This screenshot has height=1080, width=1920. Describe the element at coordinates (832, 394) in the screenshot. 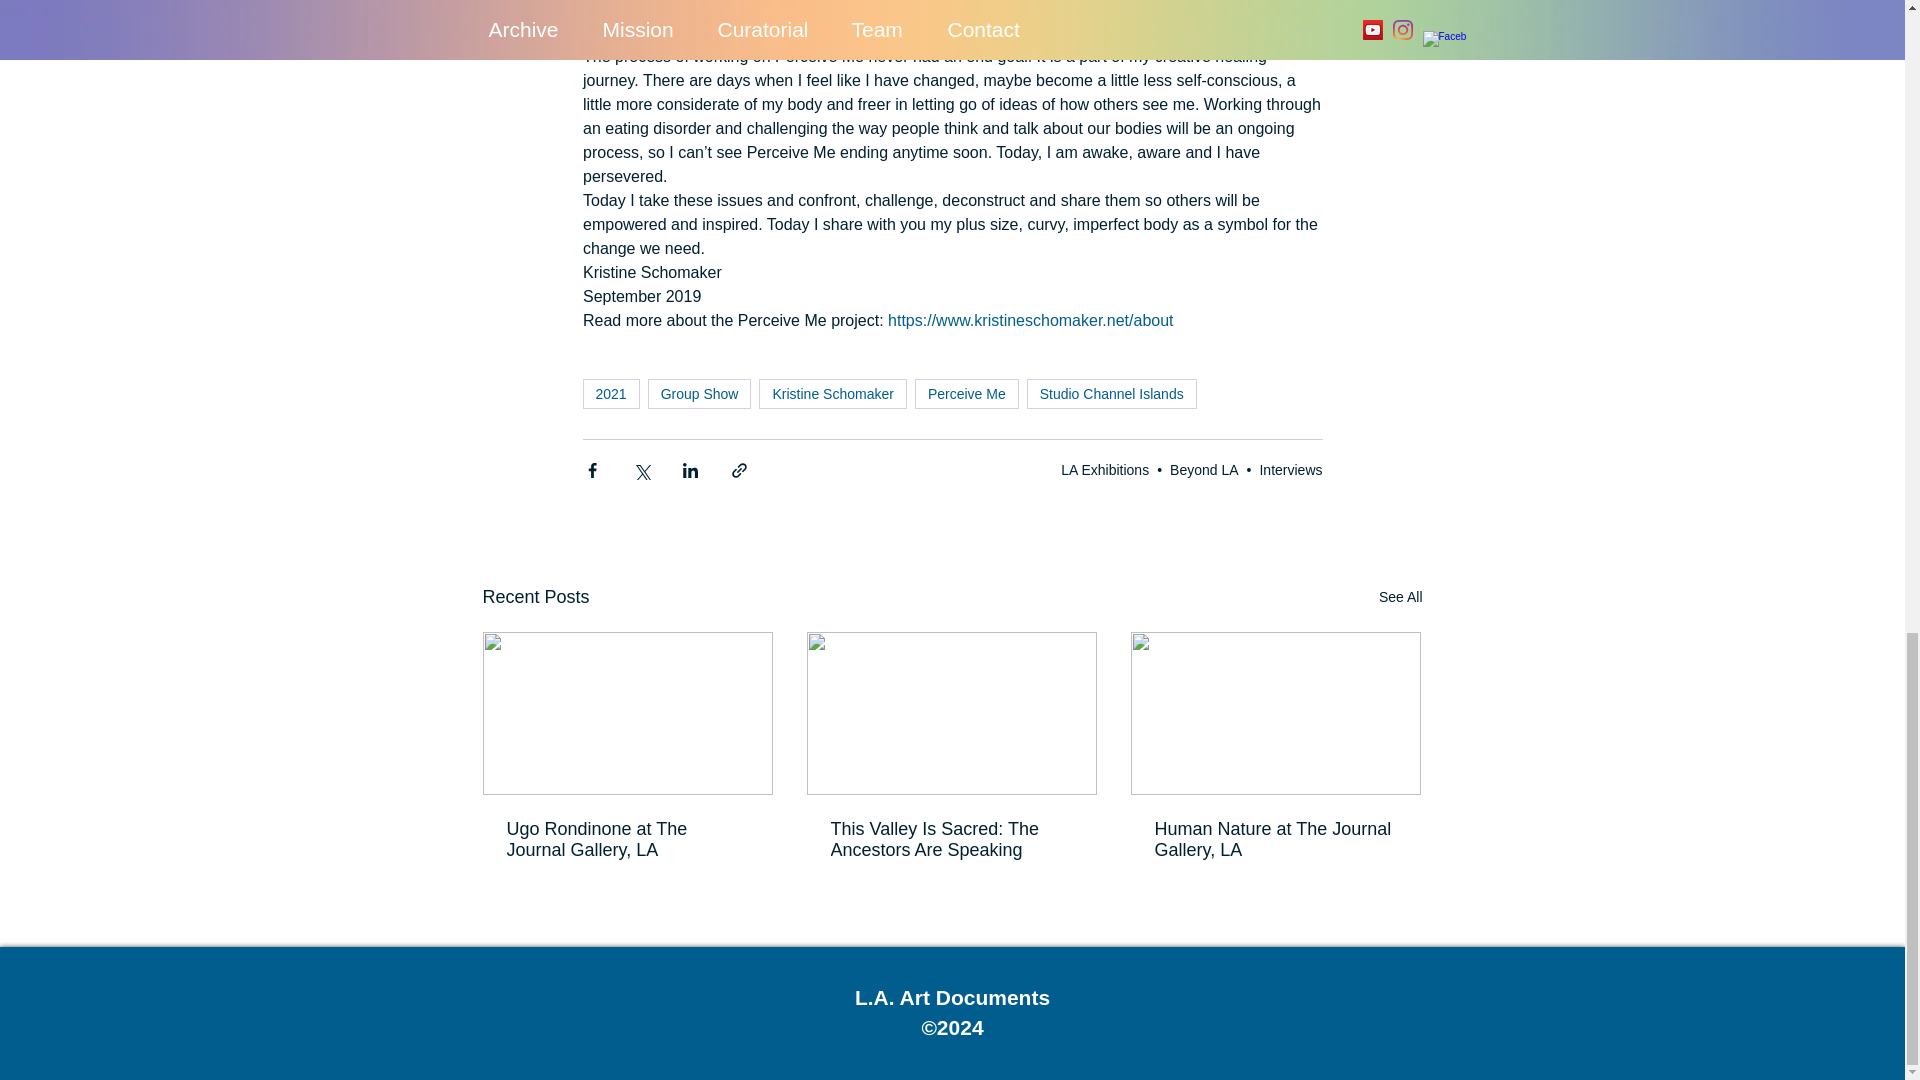

I see `Kristine Schomaker` at that location.